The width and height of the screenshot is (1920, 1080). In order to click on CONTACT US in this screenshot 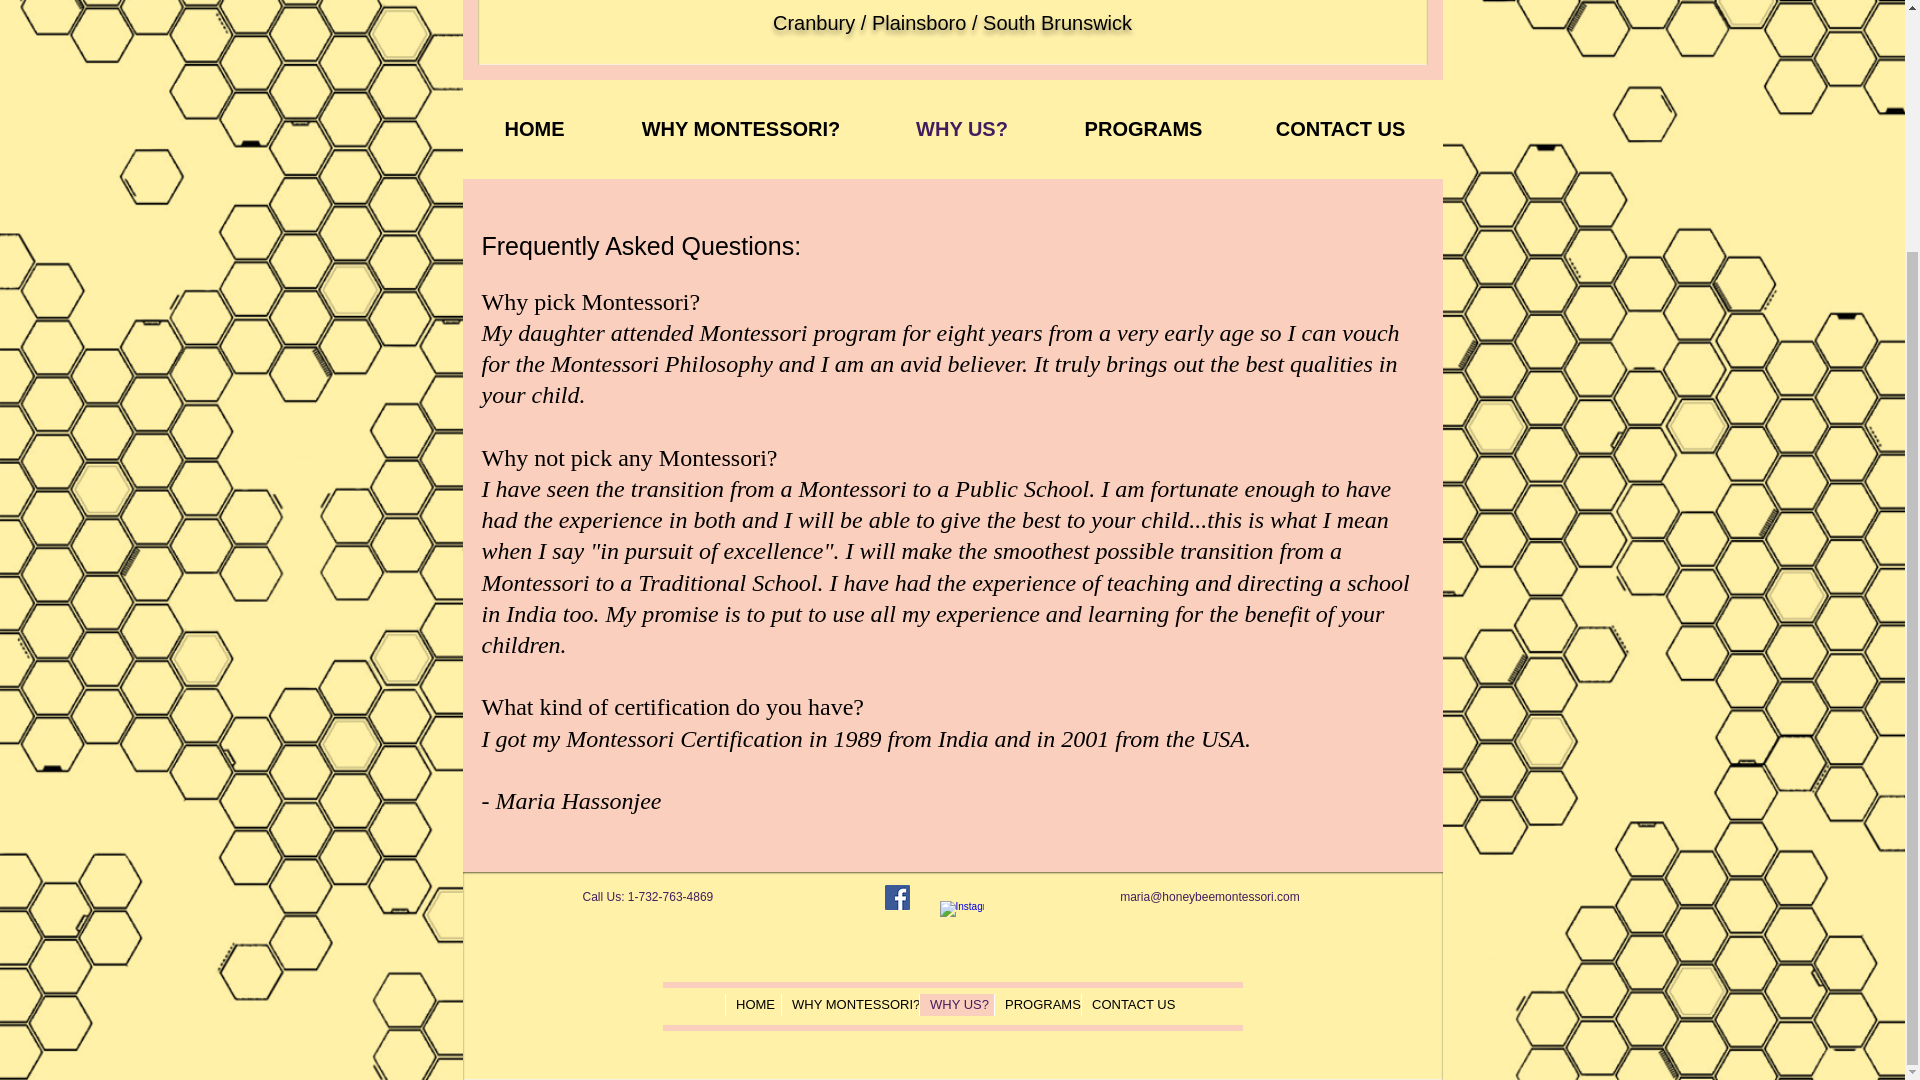, I will do `click(1130, 1004)`.